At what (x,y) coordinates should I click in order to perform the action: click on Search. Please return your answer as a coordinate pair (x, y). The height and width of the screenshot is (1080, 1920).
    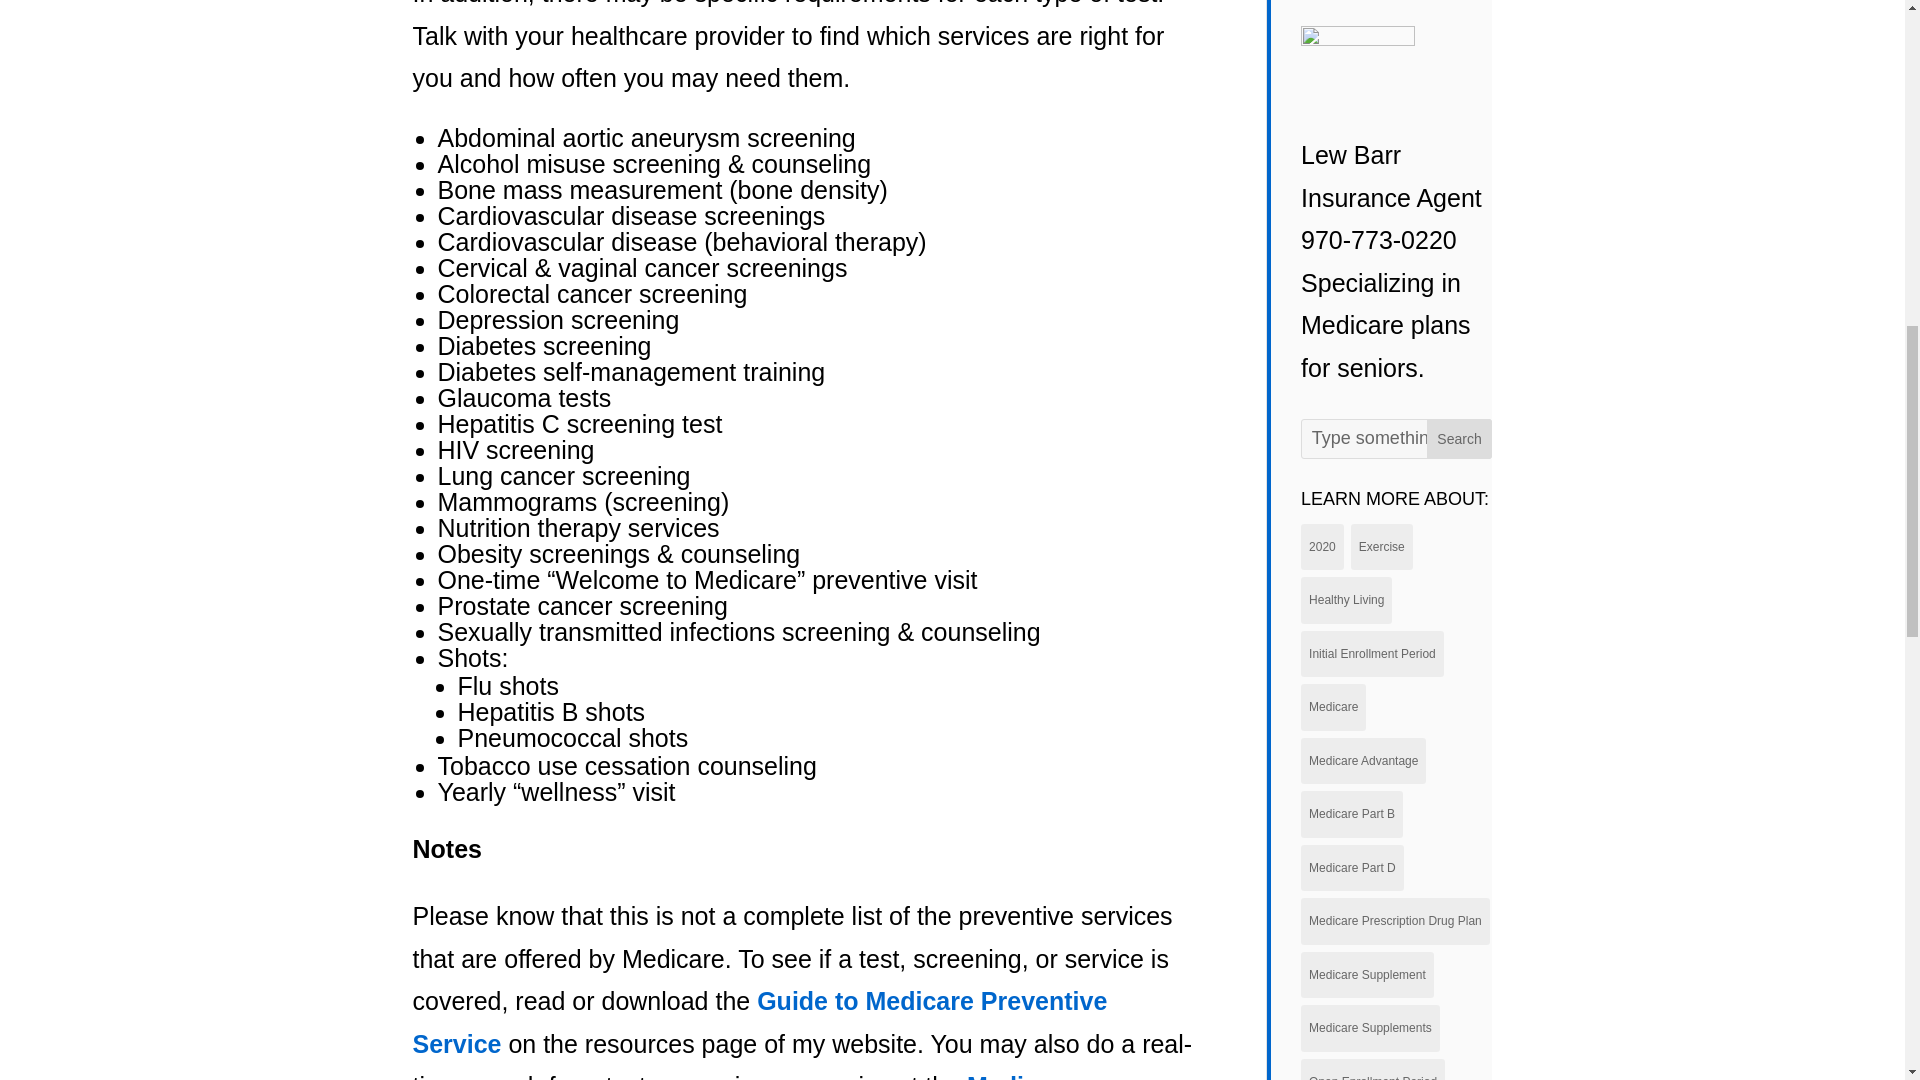
    Looking at the image, I should click on (1460, 439).